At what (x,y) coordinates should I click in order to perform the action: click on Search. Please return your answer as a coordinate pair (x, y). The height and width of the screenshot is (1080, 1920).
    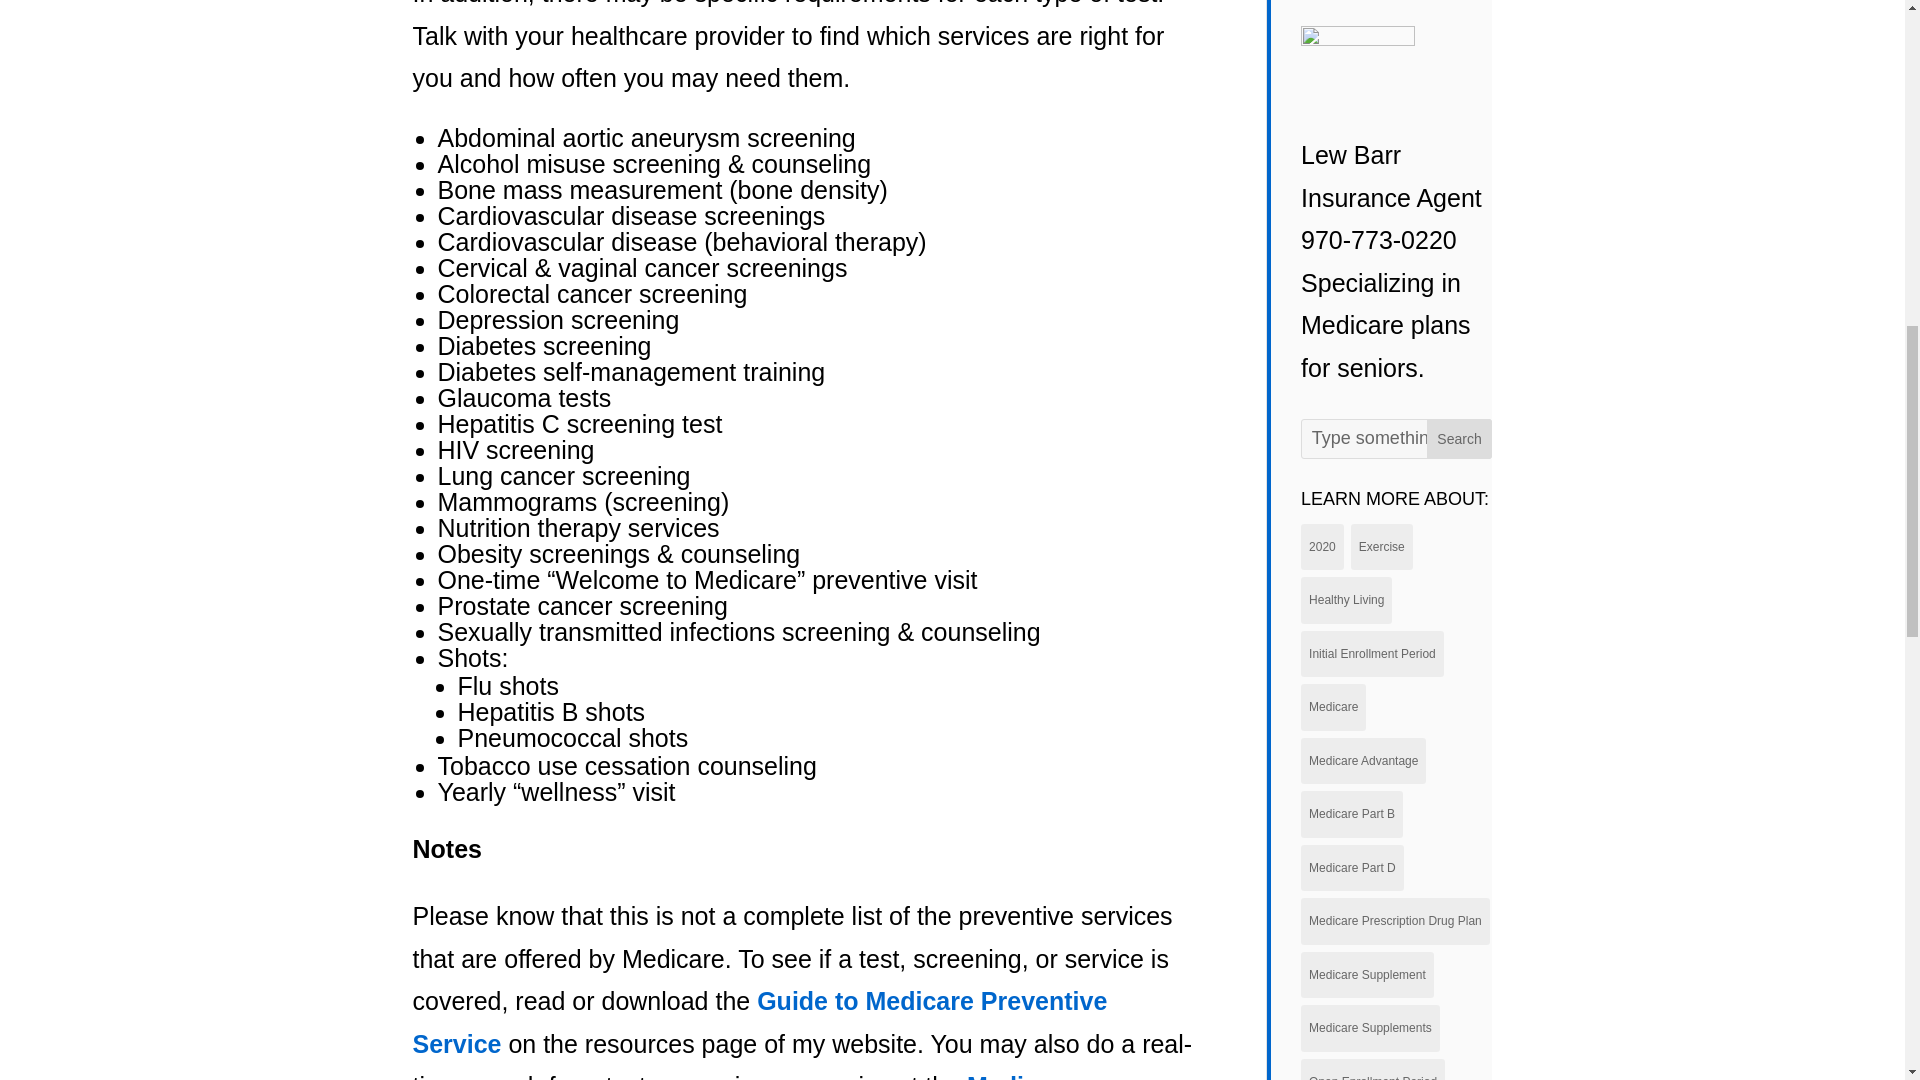
    Looking at the image, I should click on (1460, 439).